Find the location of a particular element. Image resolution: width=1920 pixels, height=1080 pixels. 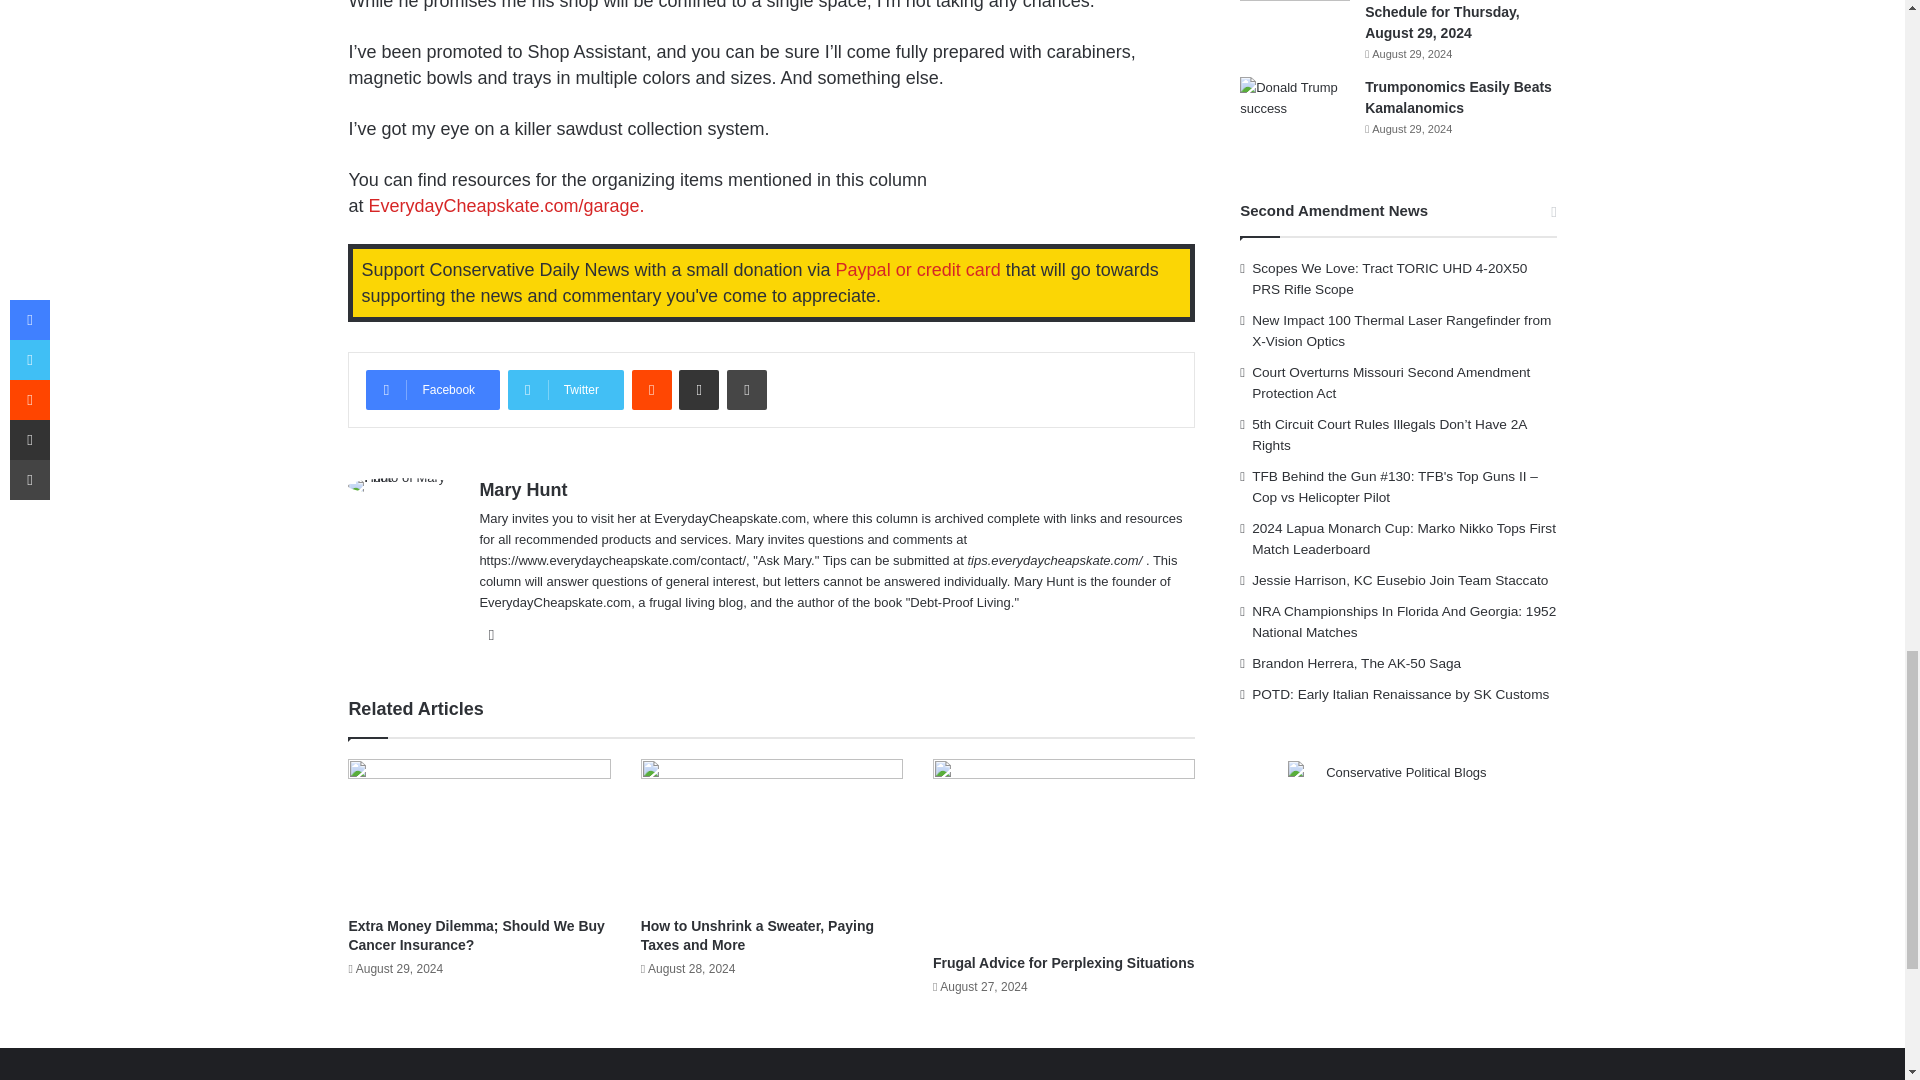

Reddit is located at coordinates (652, 390).